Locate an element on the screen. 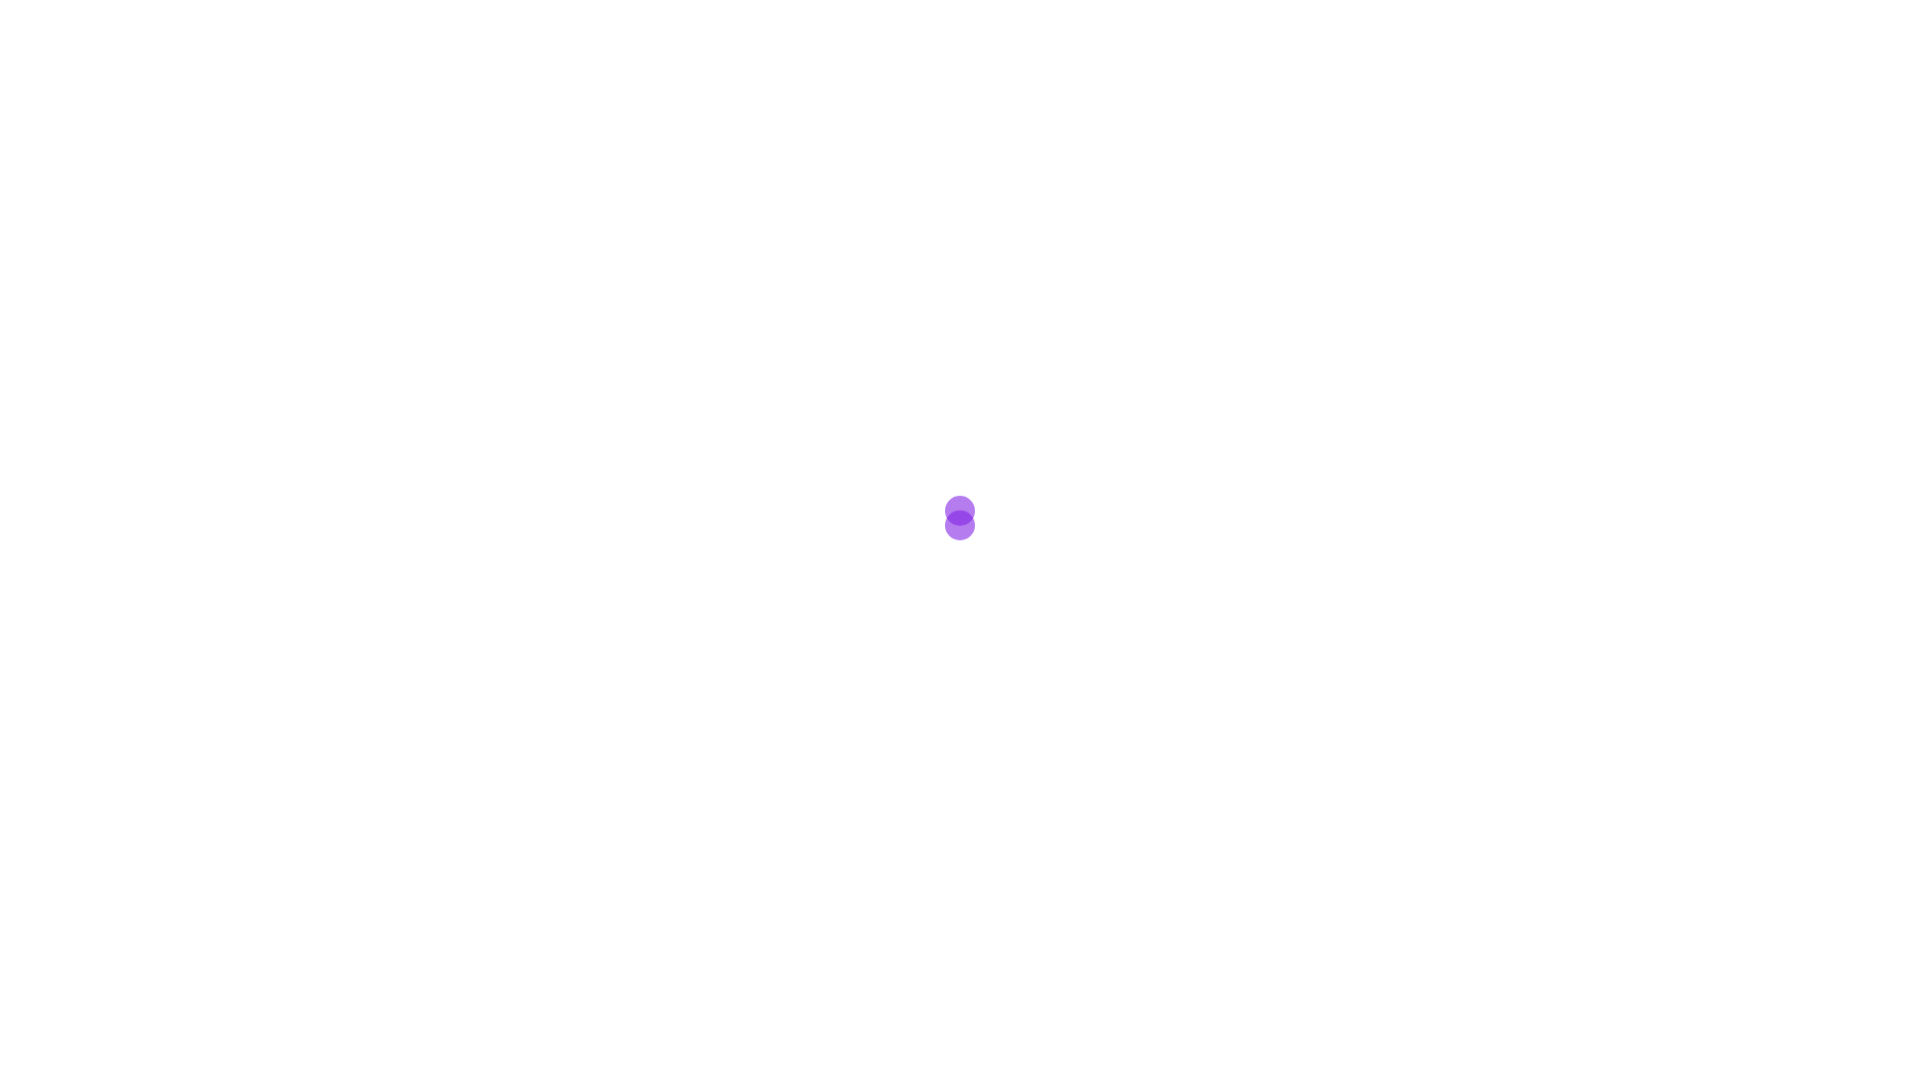 The height and width of the screenshot is (1080, 1920). Abonnementen is located at coordinates (974, 89).